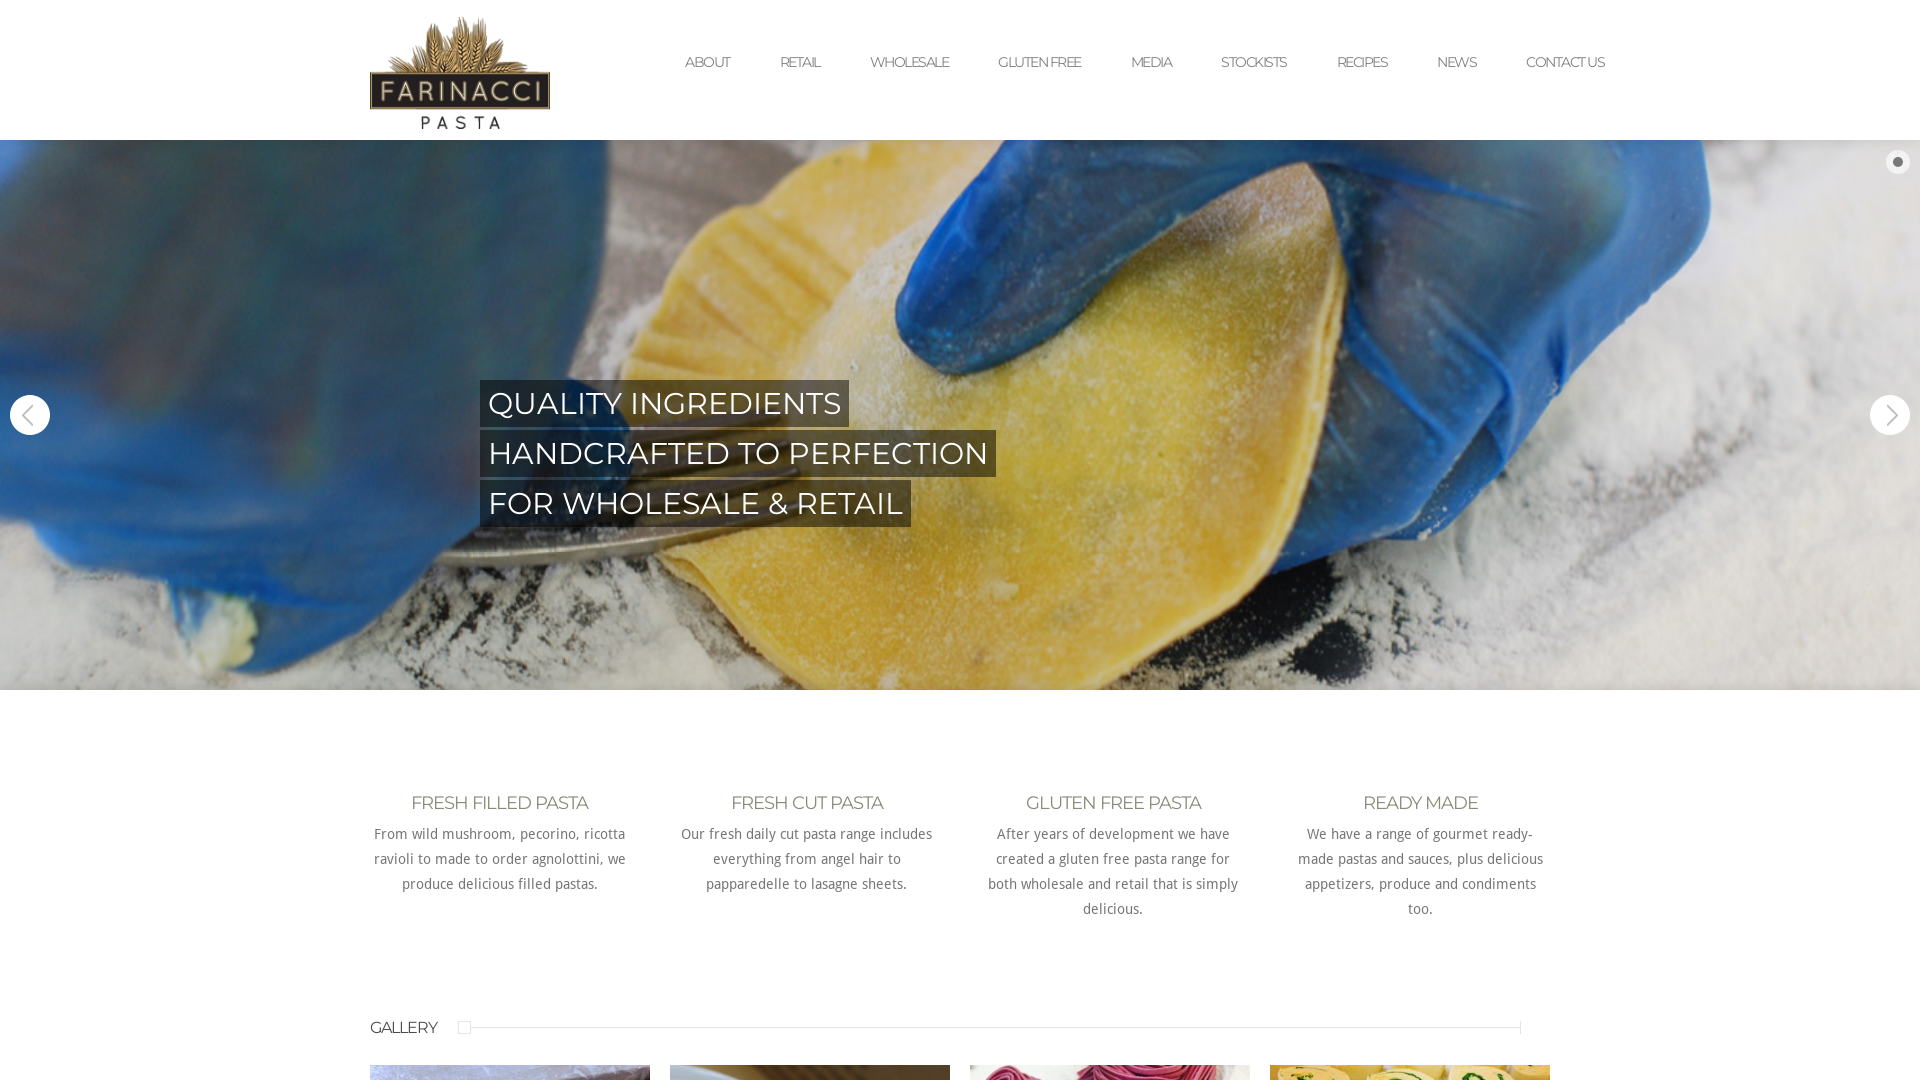  I want to click on WHOLESALE, so click(910, 62).